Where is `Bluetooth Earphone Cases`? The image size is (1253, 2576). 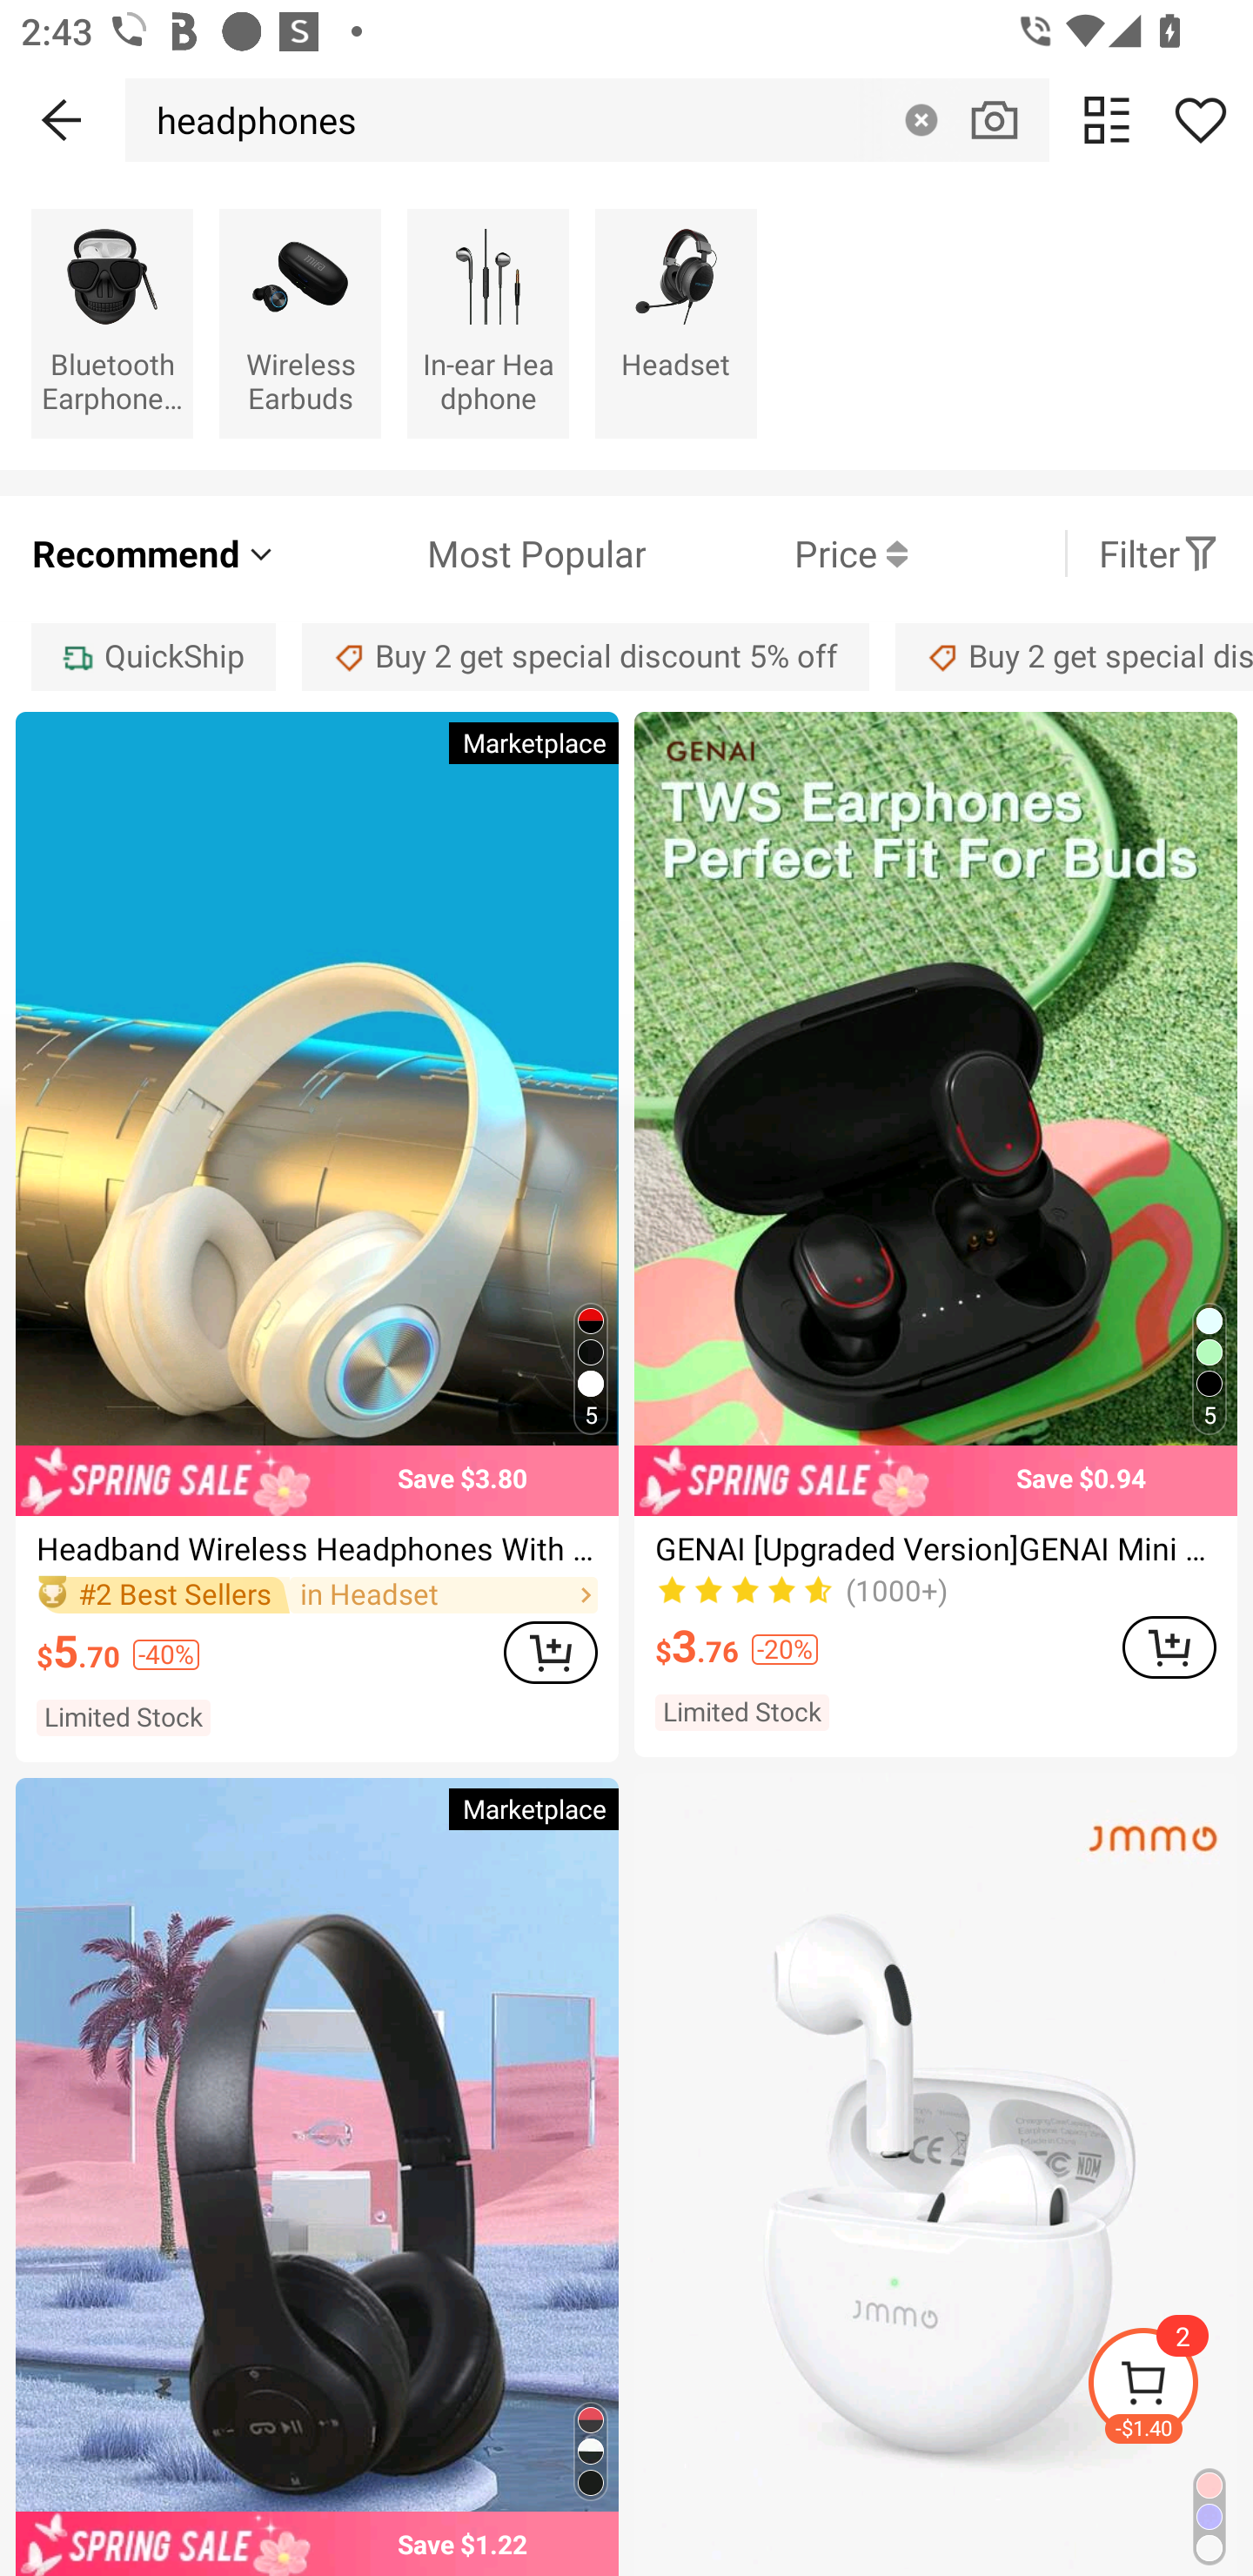
Bluetooth Earphone Cases is located at coordinates (111, 323).